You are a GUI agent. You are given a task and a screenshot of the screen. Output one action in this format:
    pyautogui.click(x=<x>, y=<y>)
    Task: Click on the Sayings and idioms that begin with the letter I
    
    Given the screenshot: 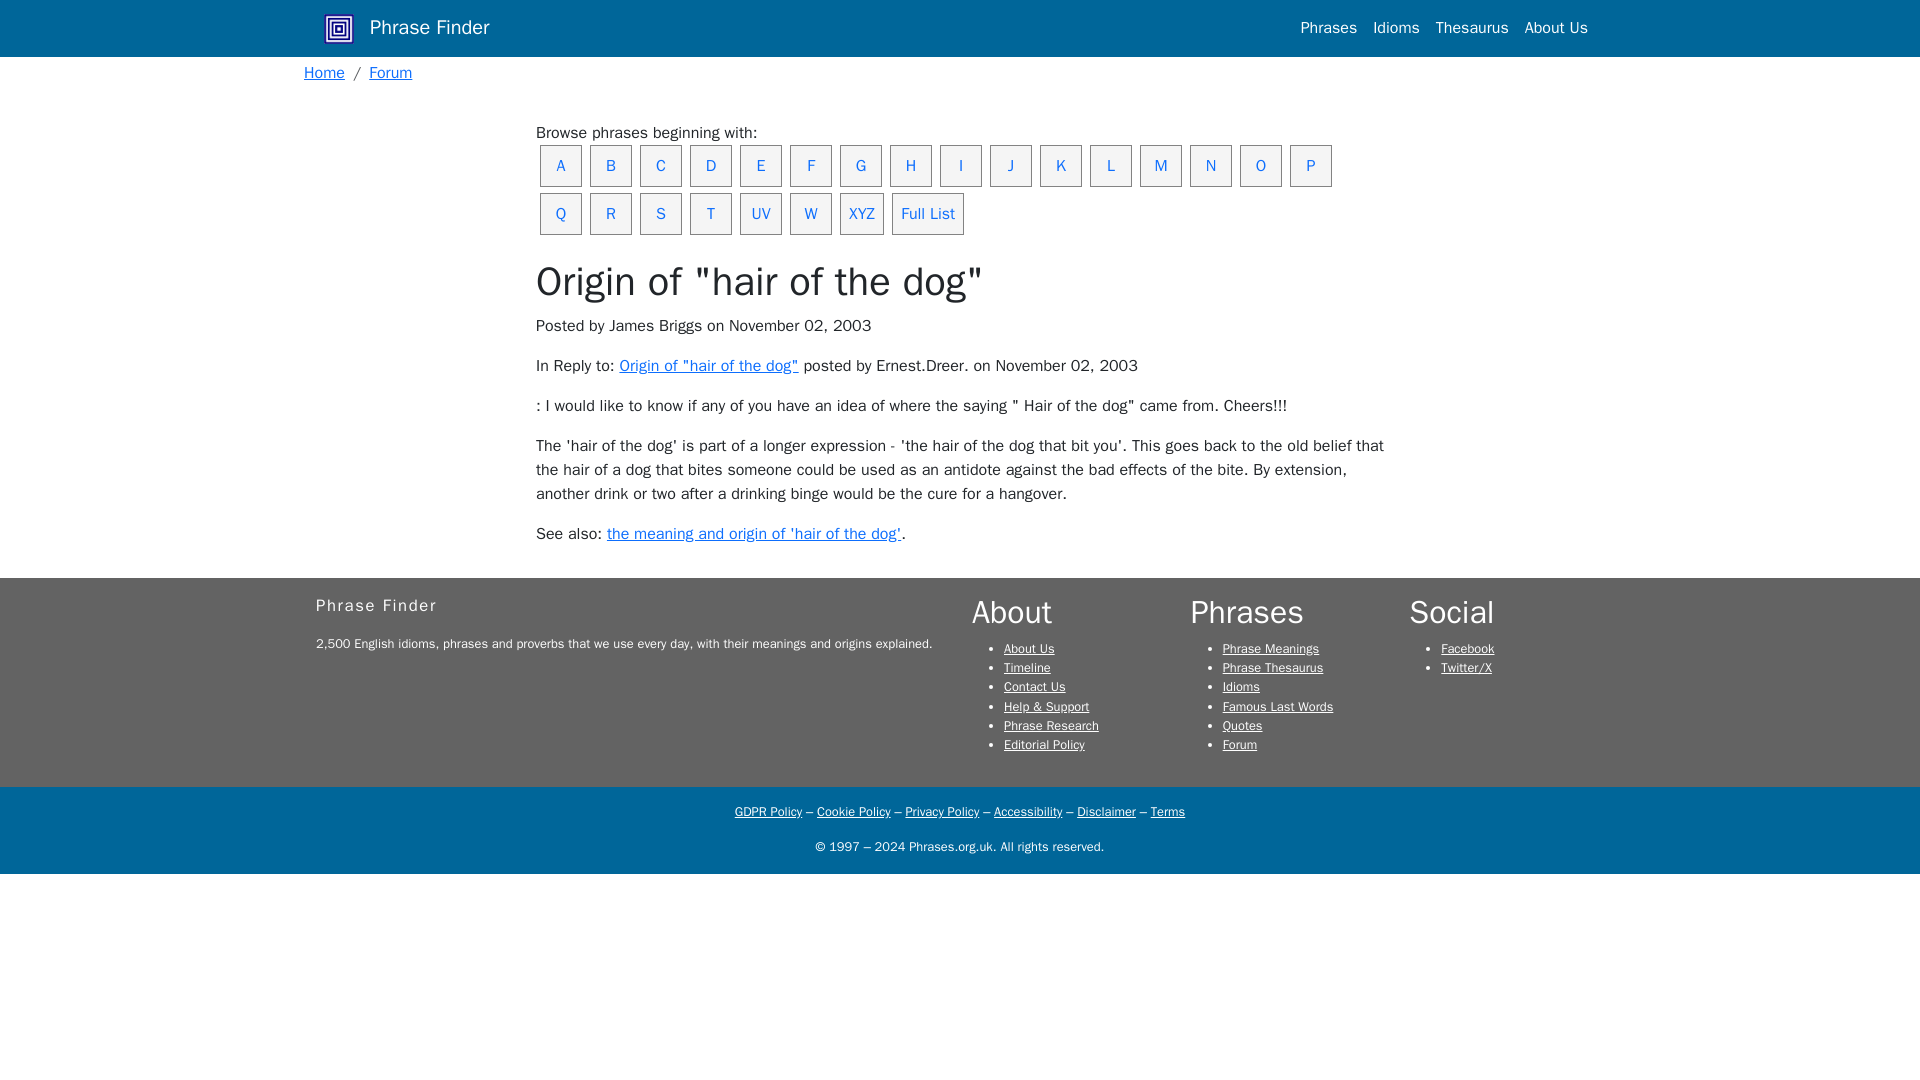 What is the action you would take?
    pyautogui.click(x=960, y=165)
    